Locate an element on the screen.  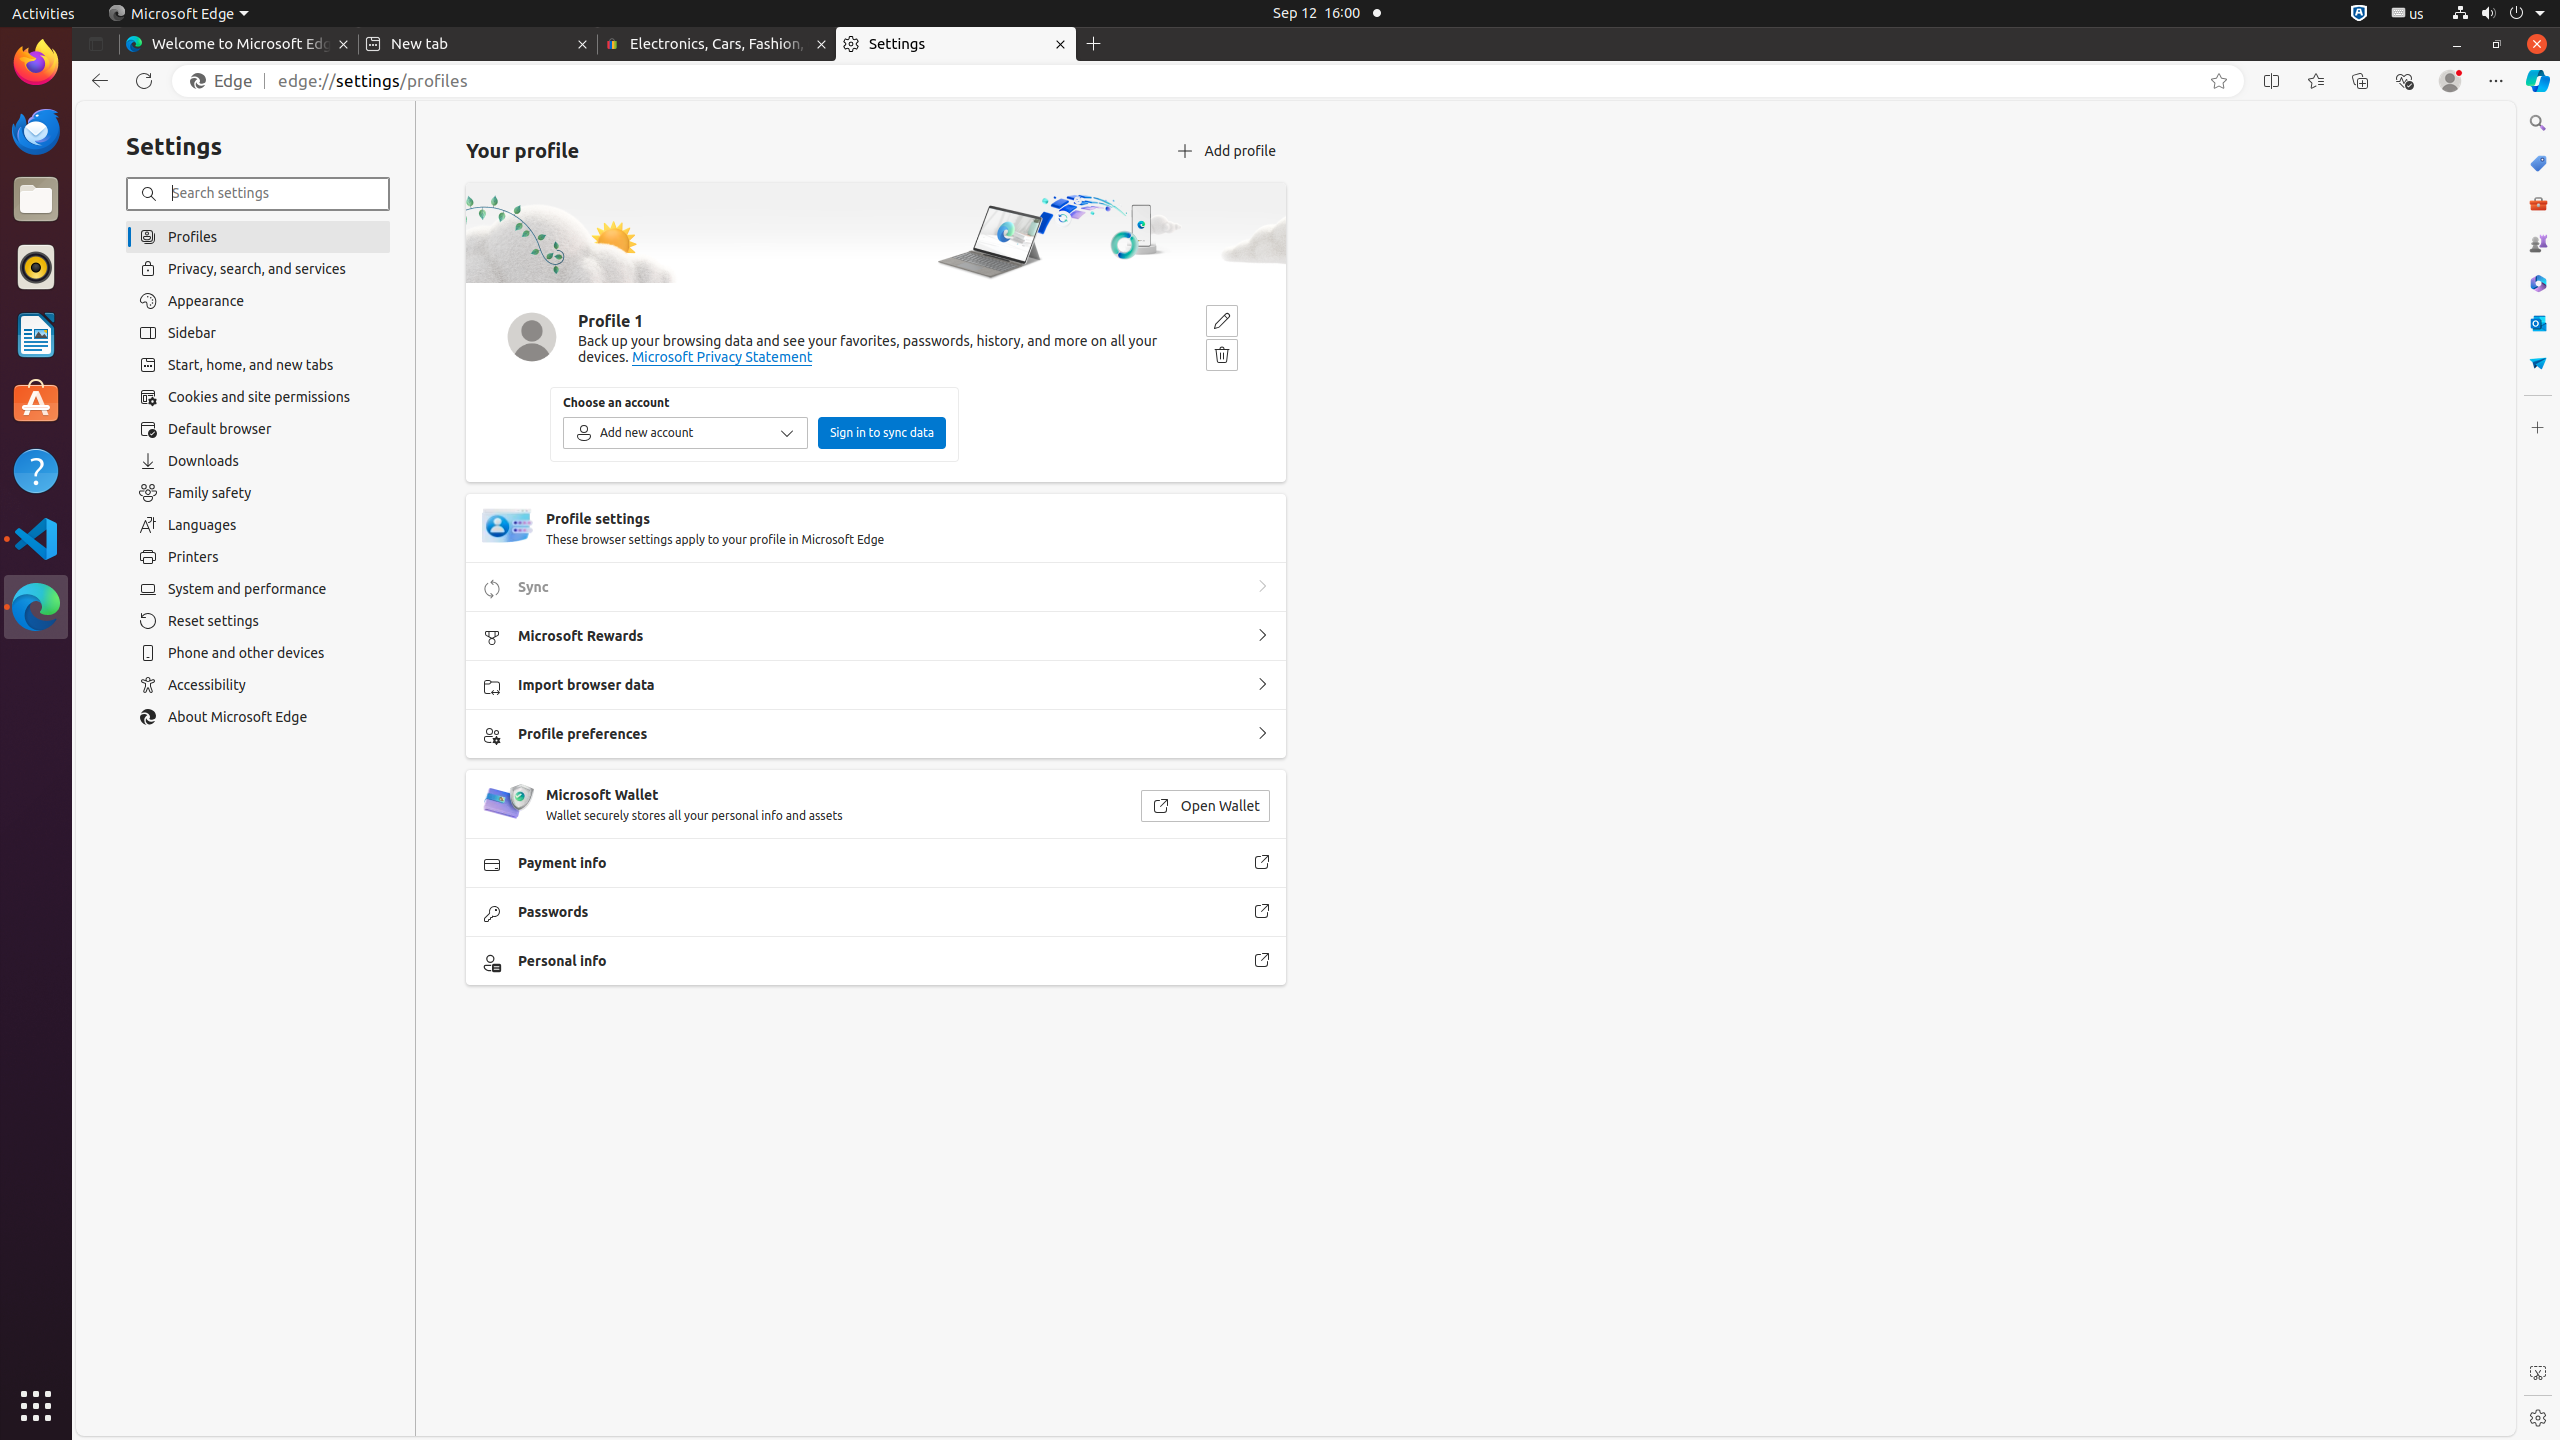
System is located at coordinates (2498, 14).